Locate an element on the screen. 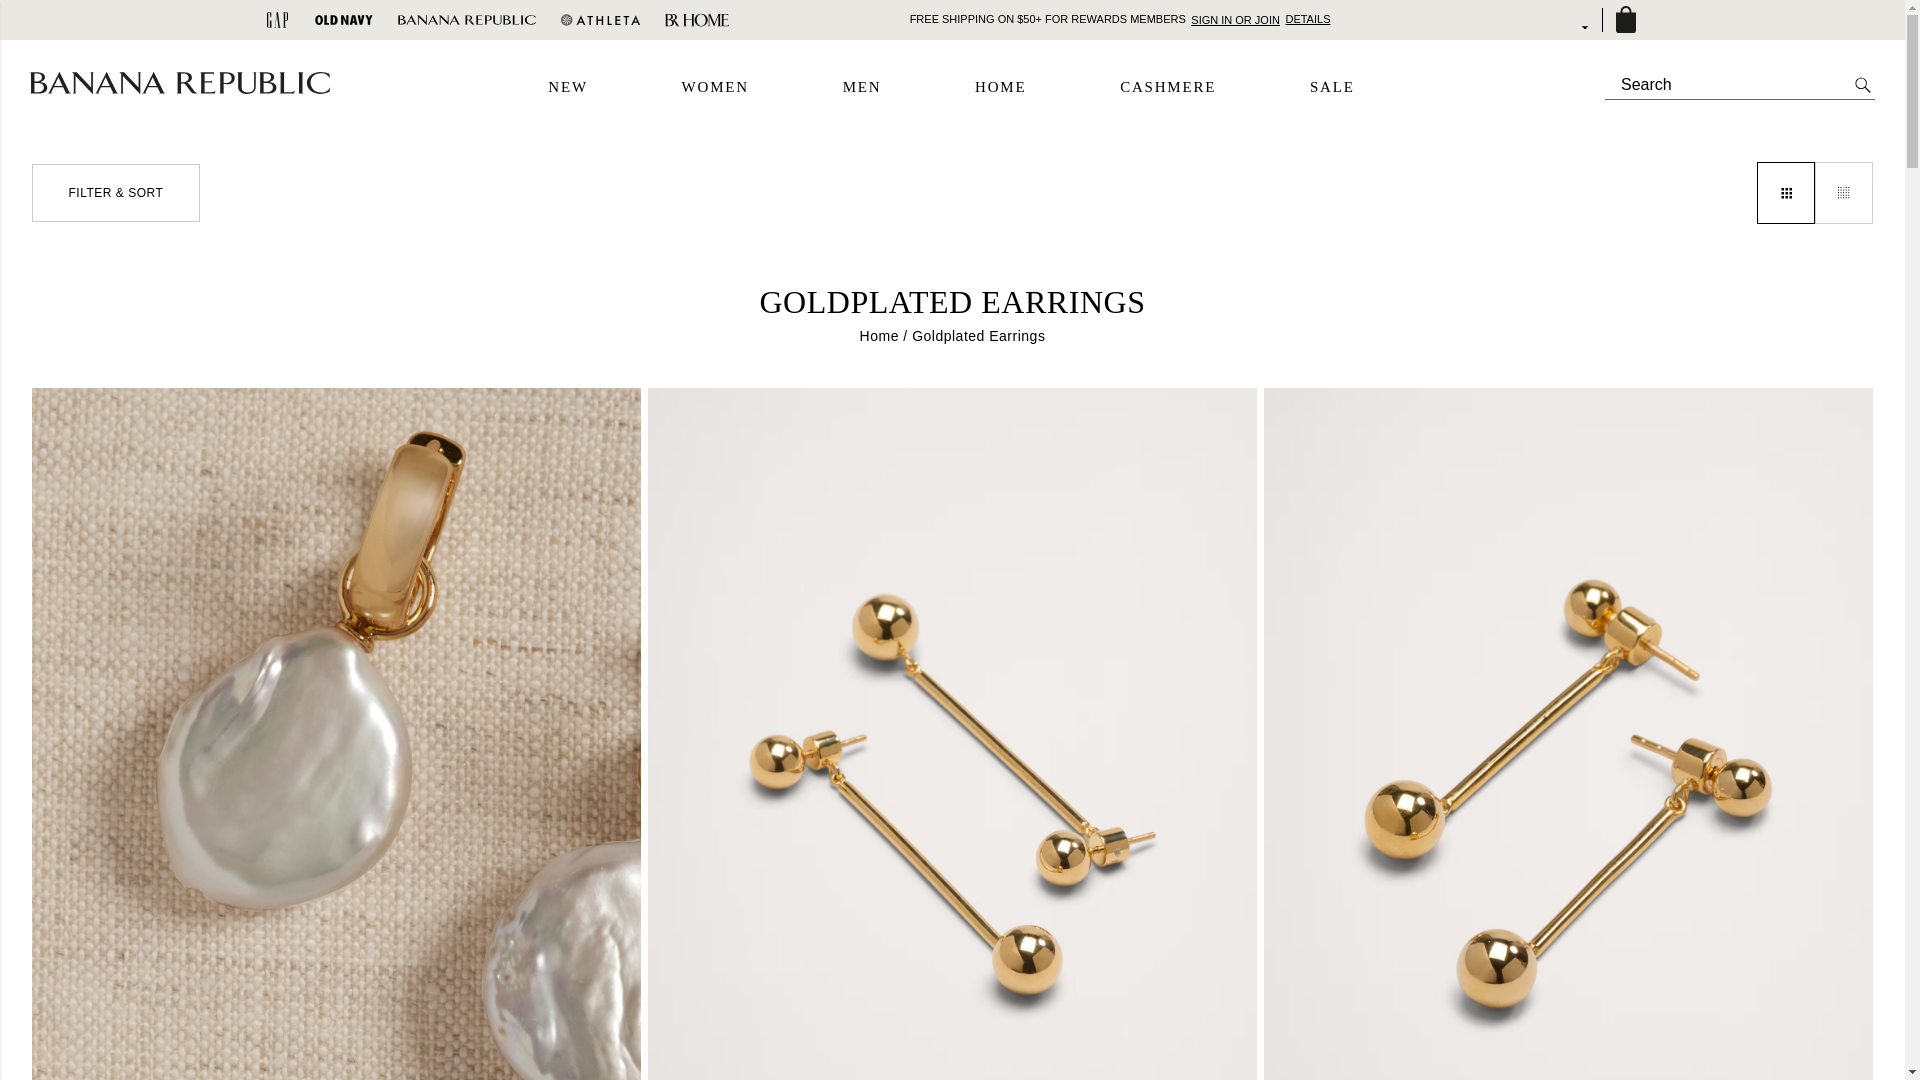 This screenshot has width=1920, height=1080. NEW is located at coordinates (567, 88).